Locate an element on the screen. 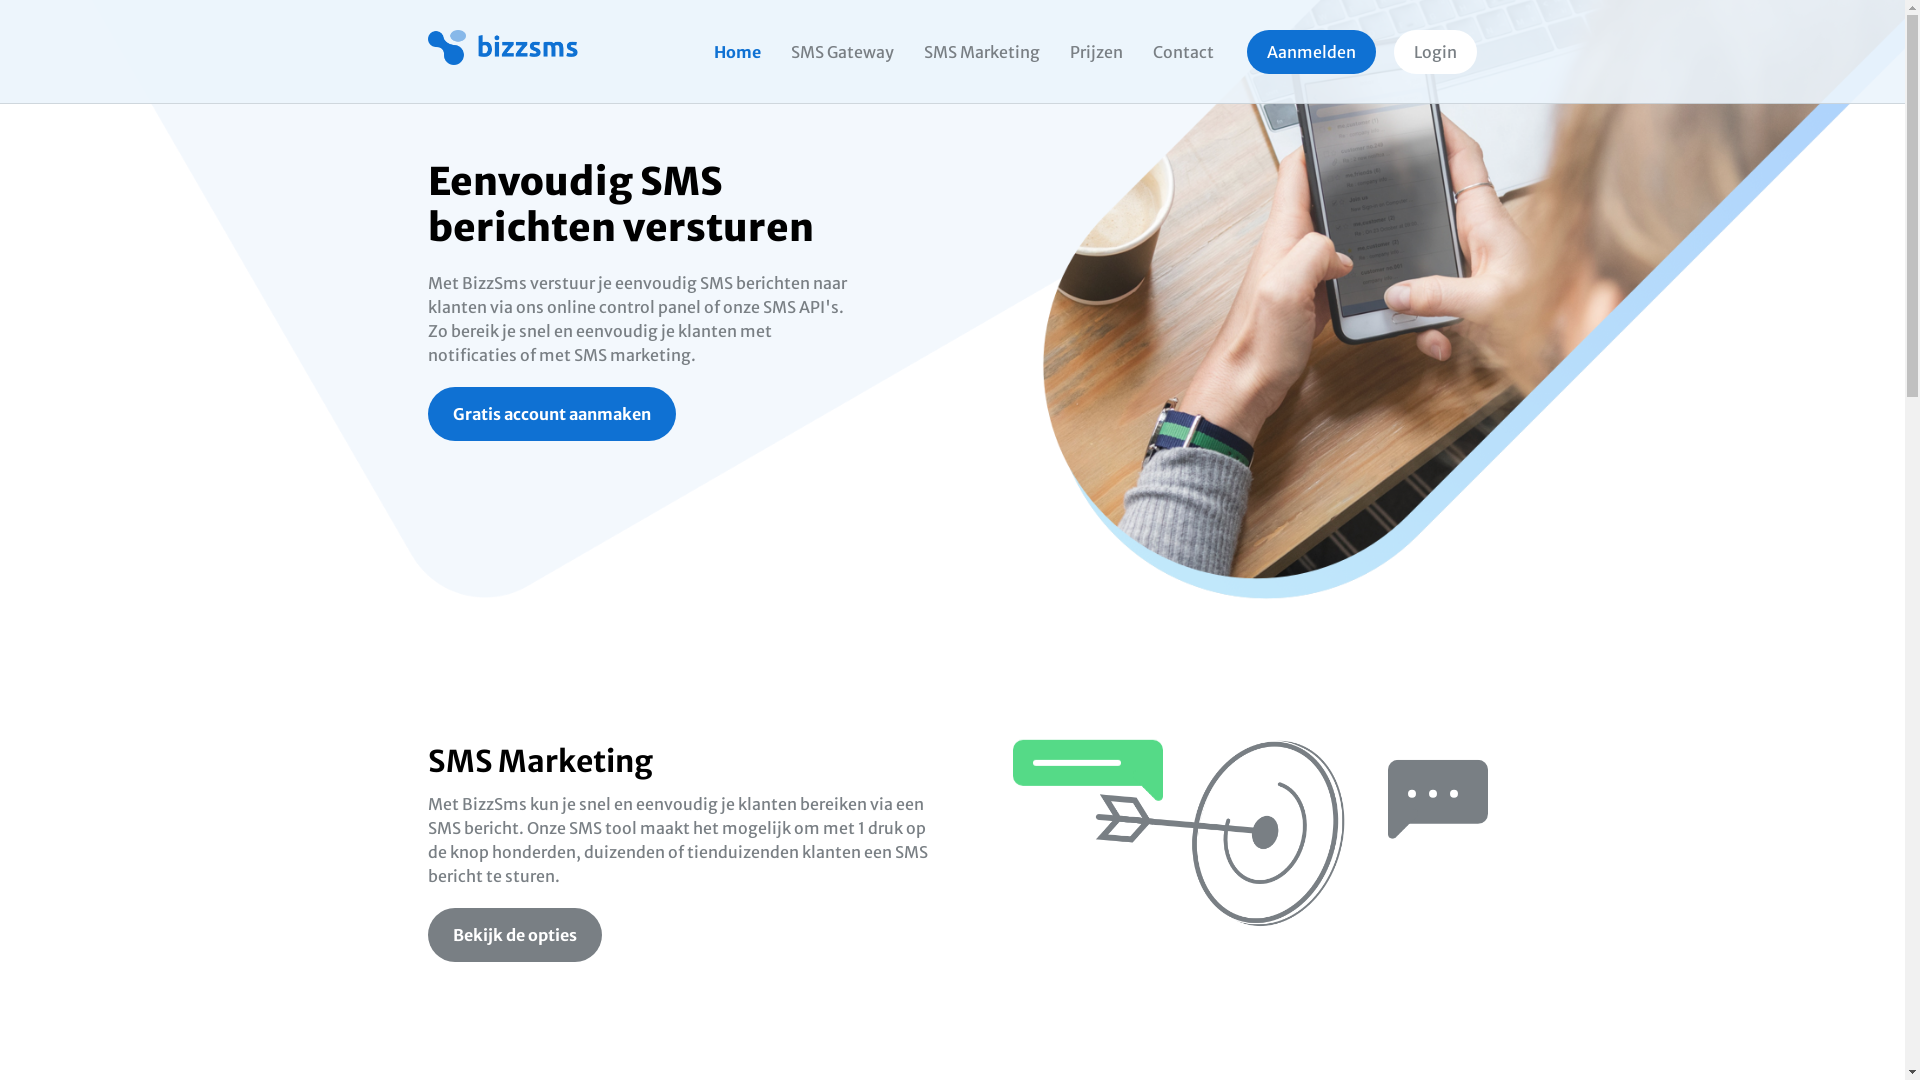 The width and height of the screenshot is (1920, 1080). Aanmelden is located at coordinates (1312, 52).